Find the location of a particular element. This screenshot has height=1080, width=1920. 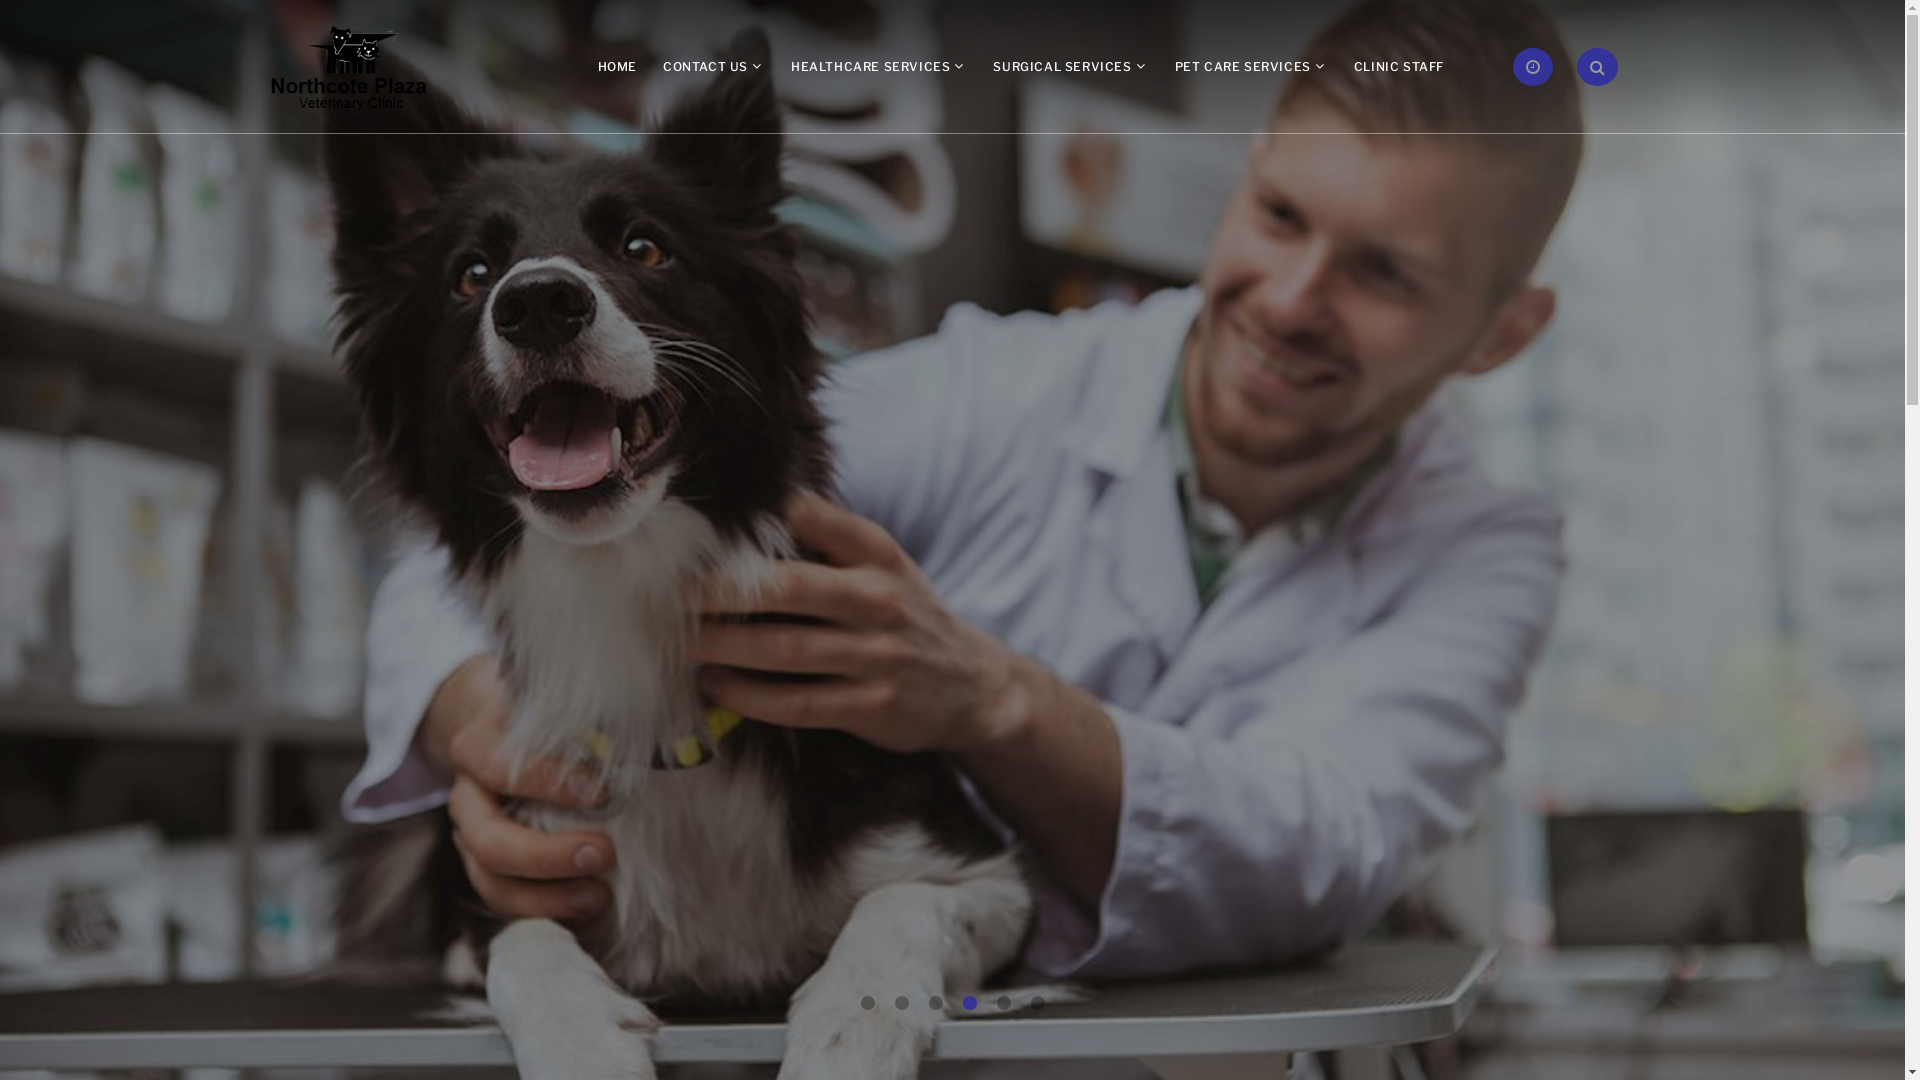

CLINIC STAFF is located at coordinates (1399, 66).